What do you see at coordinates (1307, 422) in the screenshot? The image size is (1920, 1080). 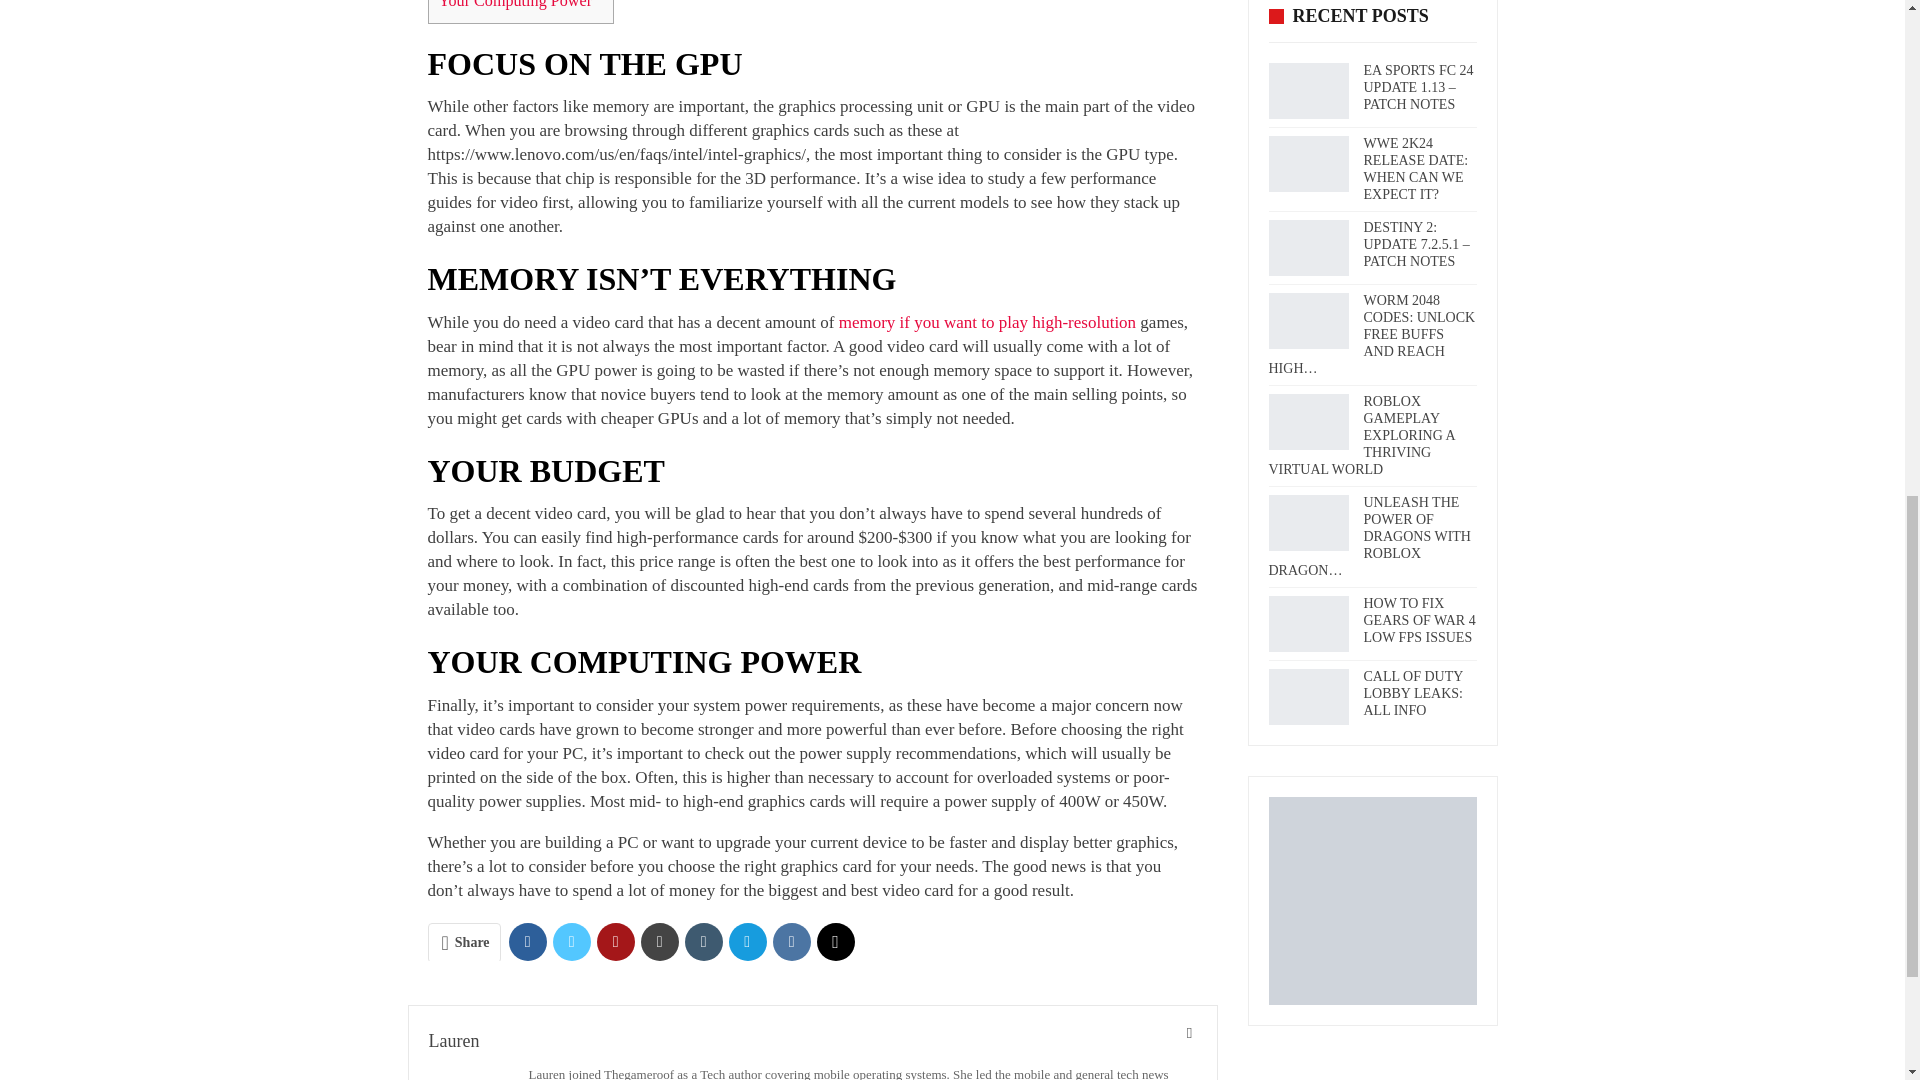 I see `Roblox Gameplay Exploring a Thriving Virtual World` at bounding box center [1307, 422].